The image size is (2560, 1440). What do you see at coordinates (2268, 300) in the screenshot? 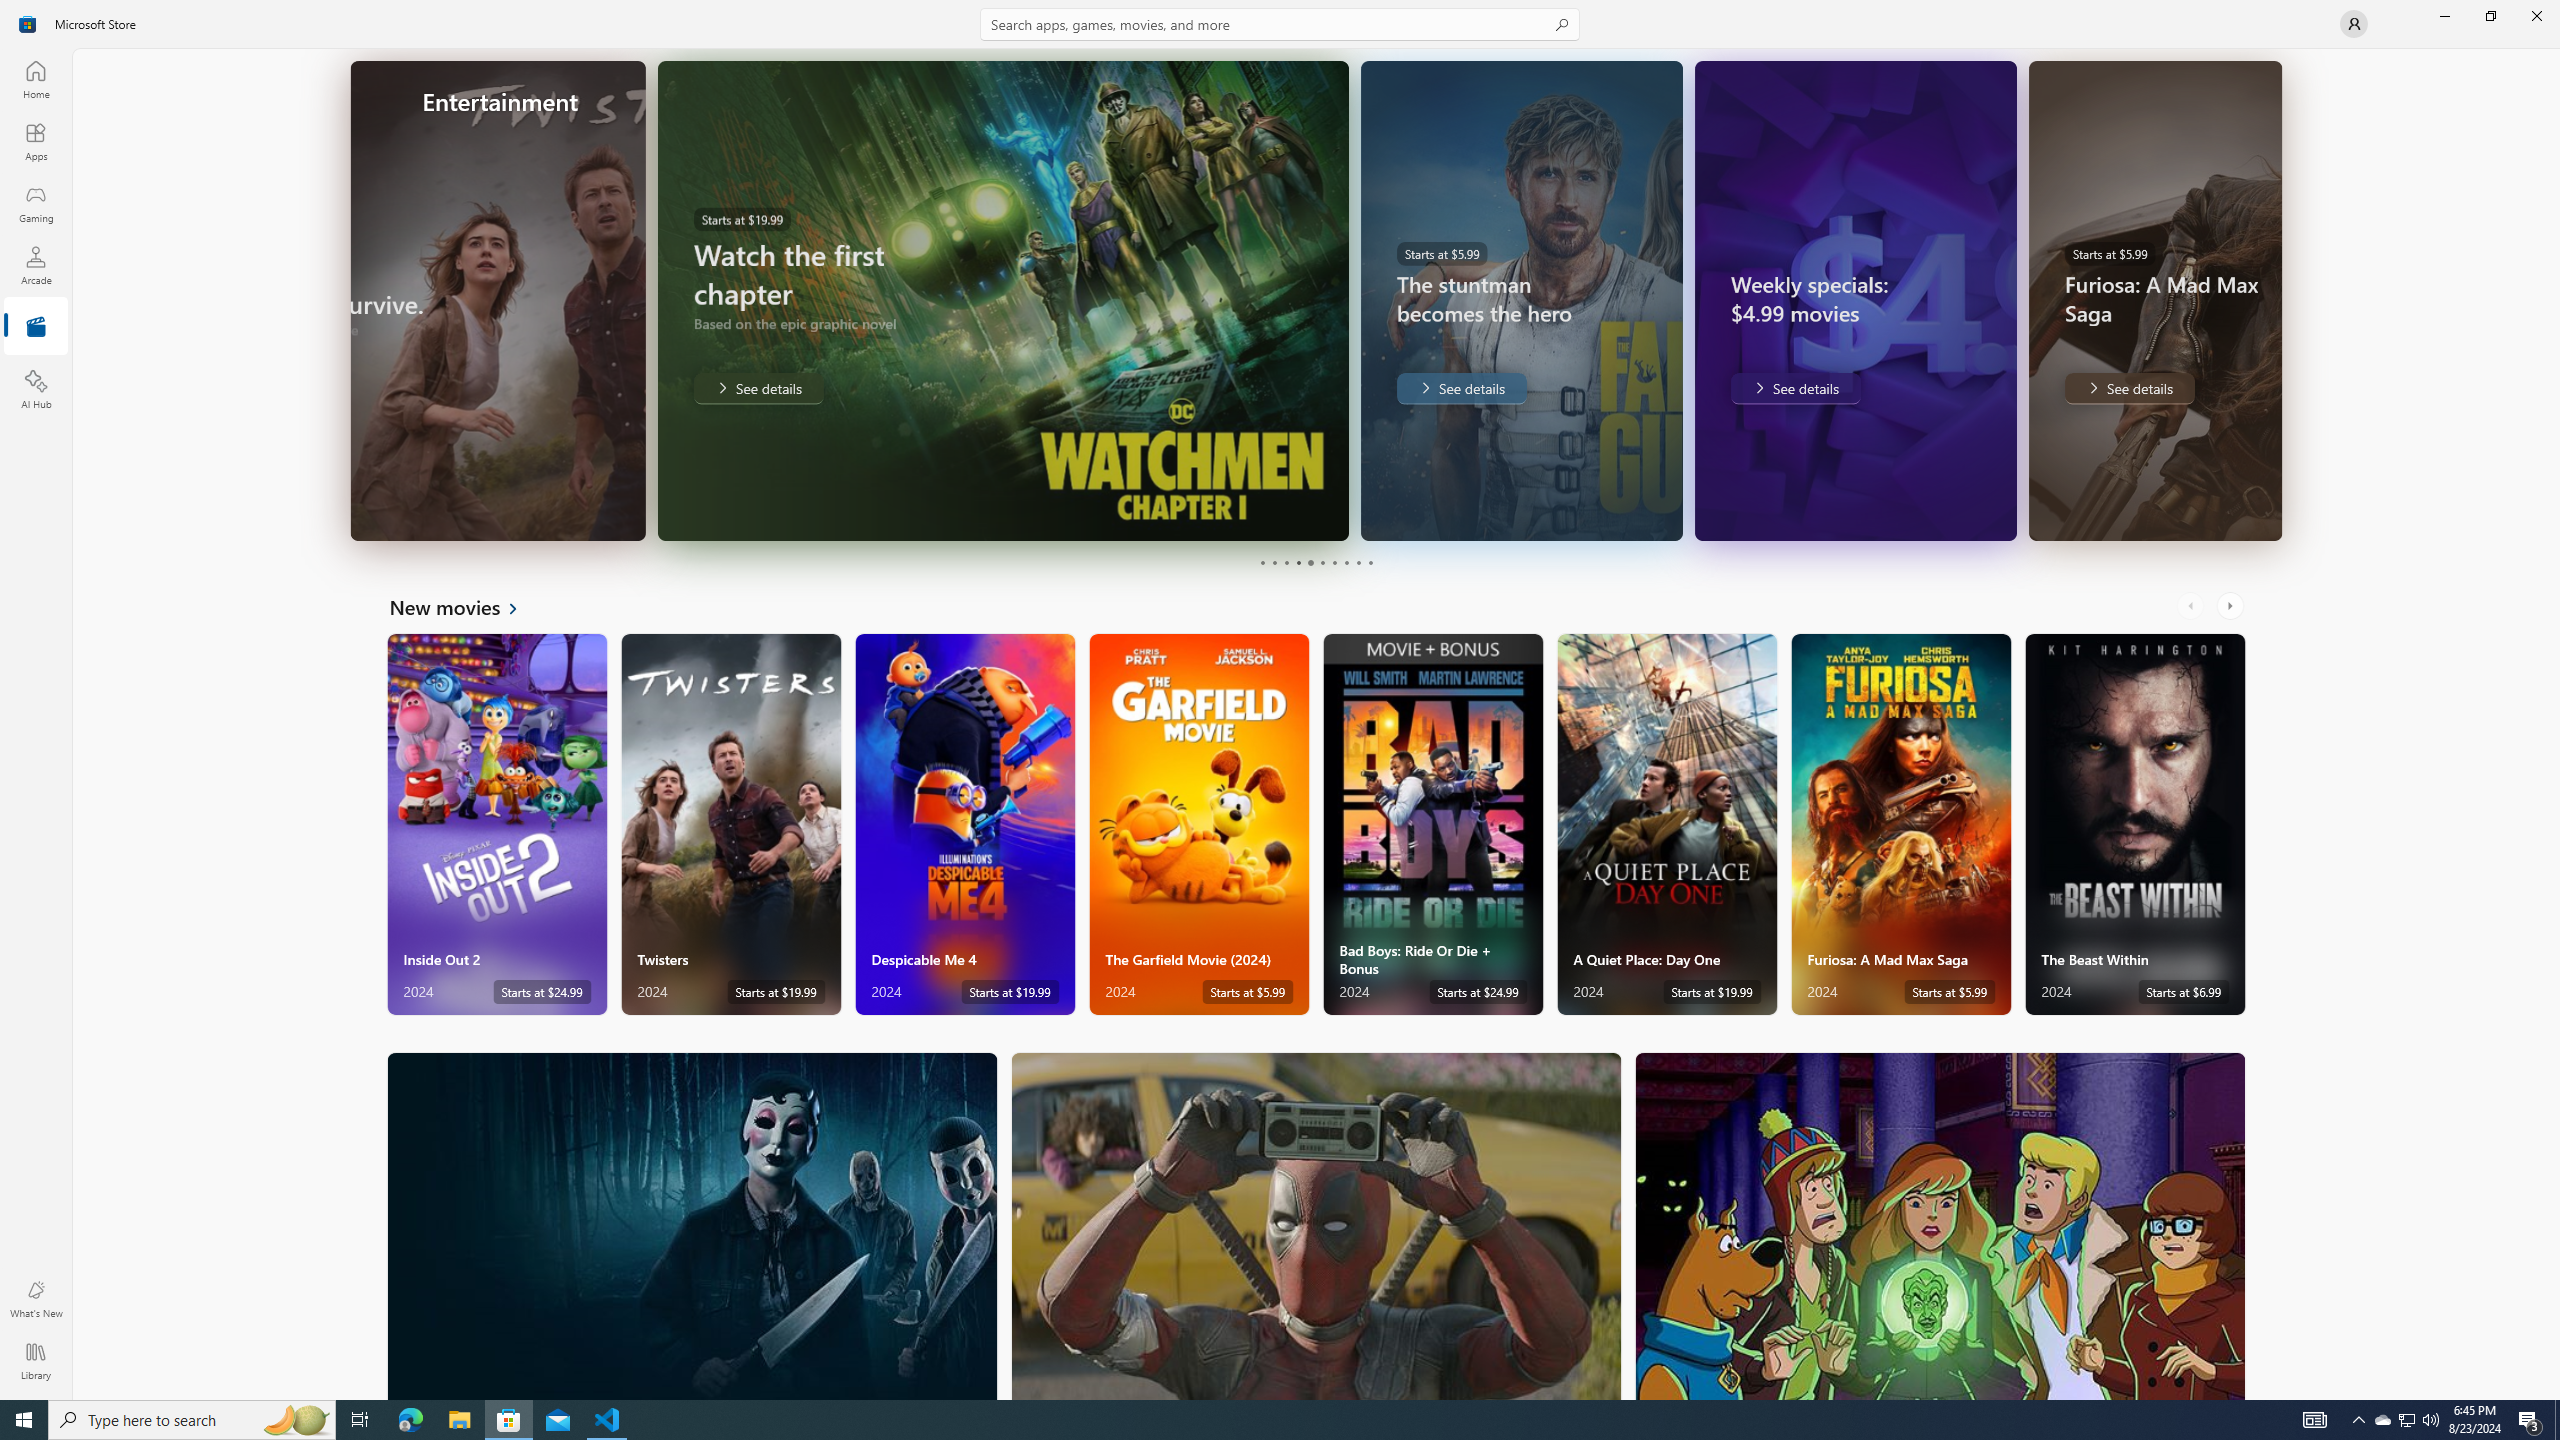
I see `AutomationID: Image` at bounding box center [2268, 300].